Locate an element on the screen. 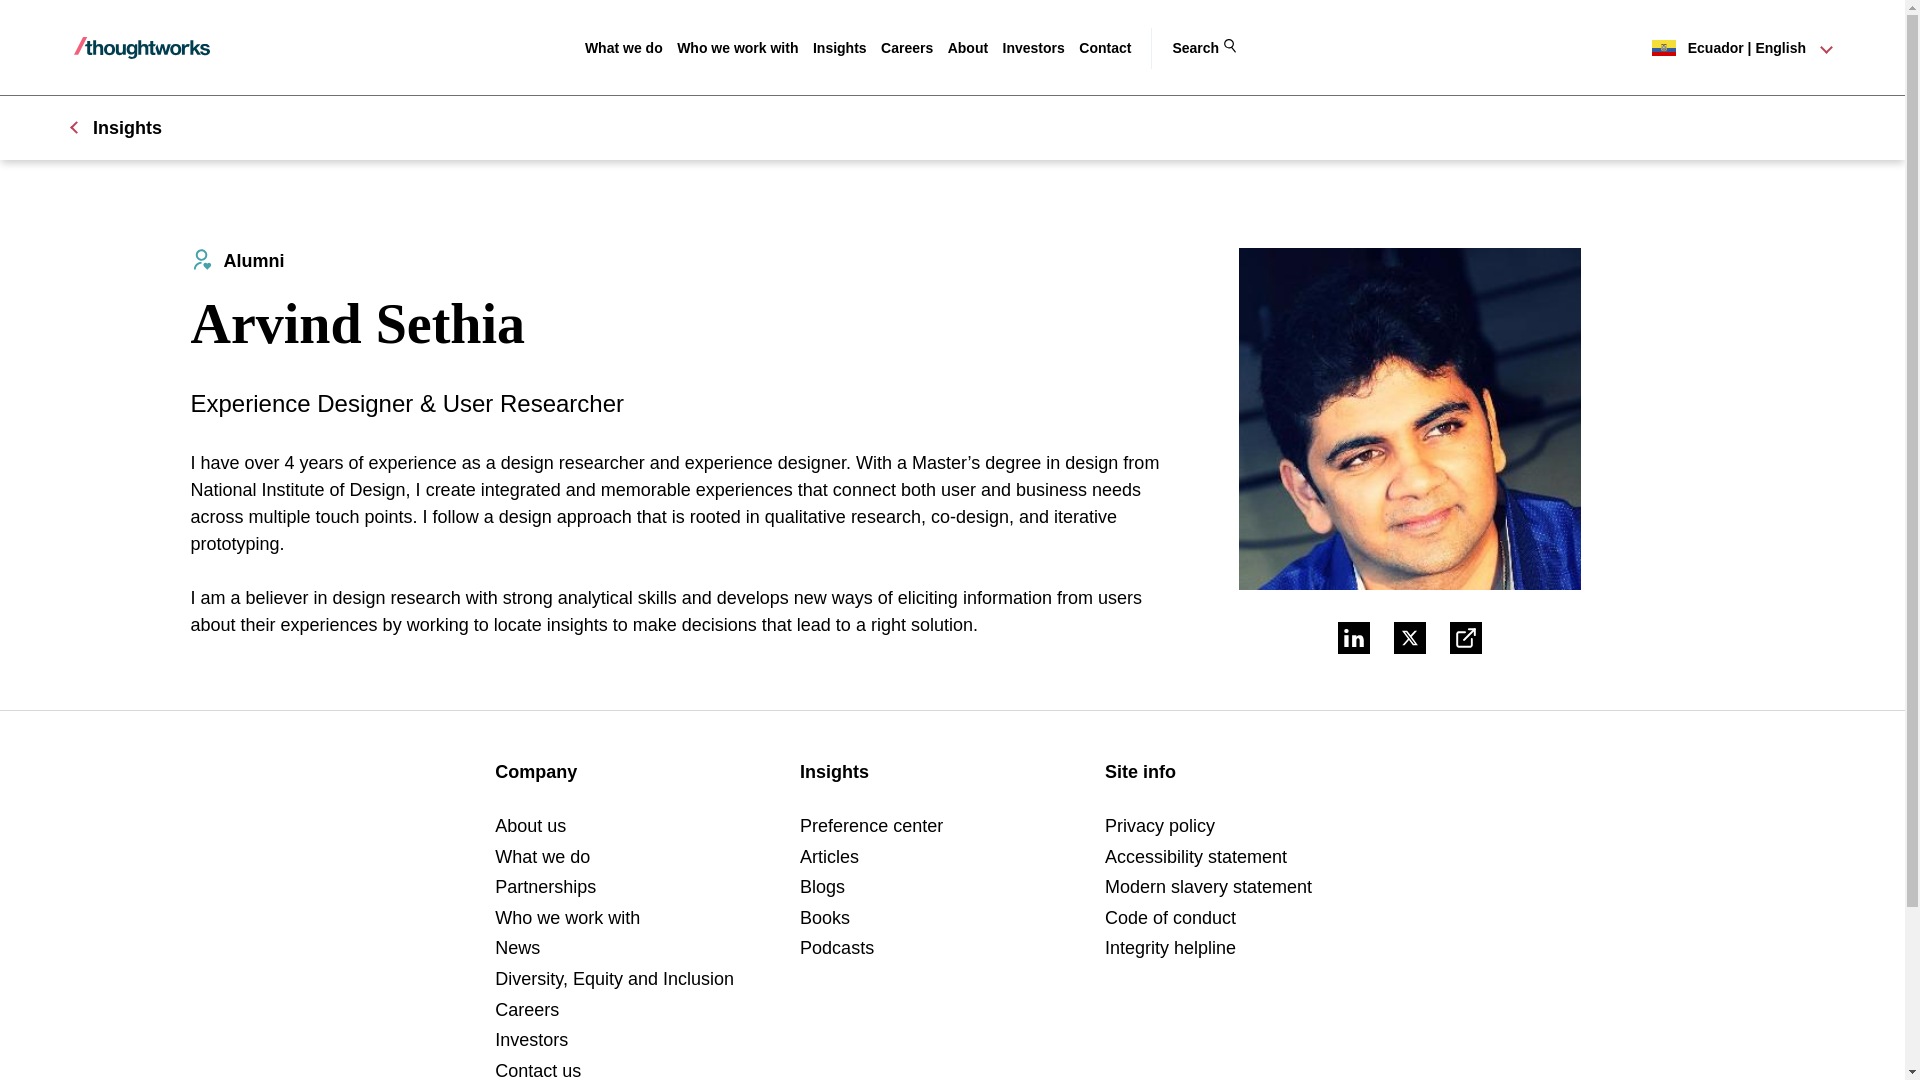 The width and height of the screenshot is (1920, 1080). Insights is located at coordinates (840, 48).